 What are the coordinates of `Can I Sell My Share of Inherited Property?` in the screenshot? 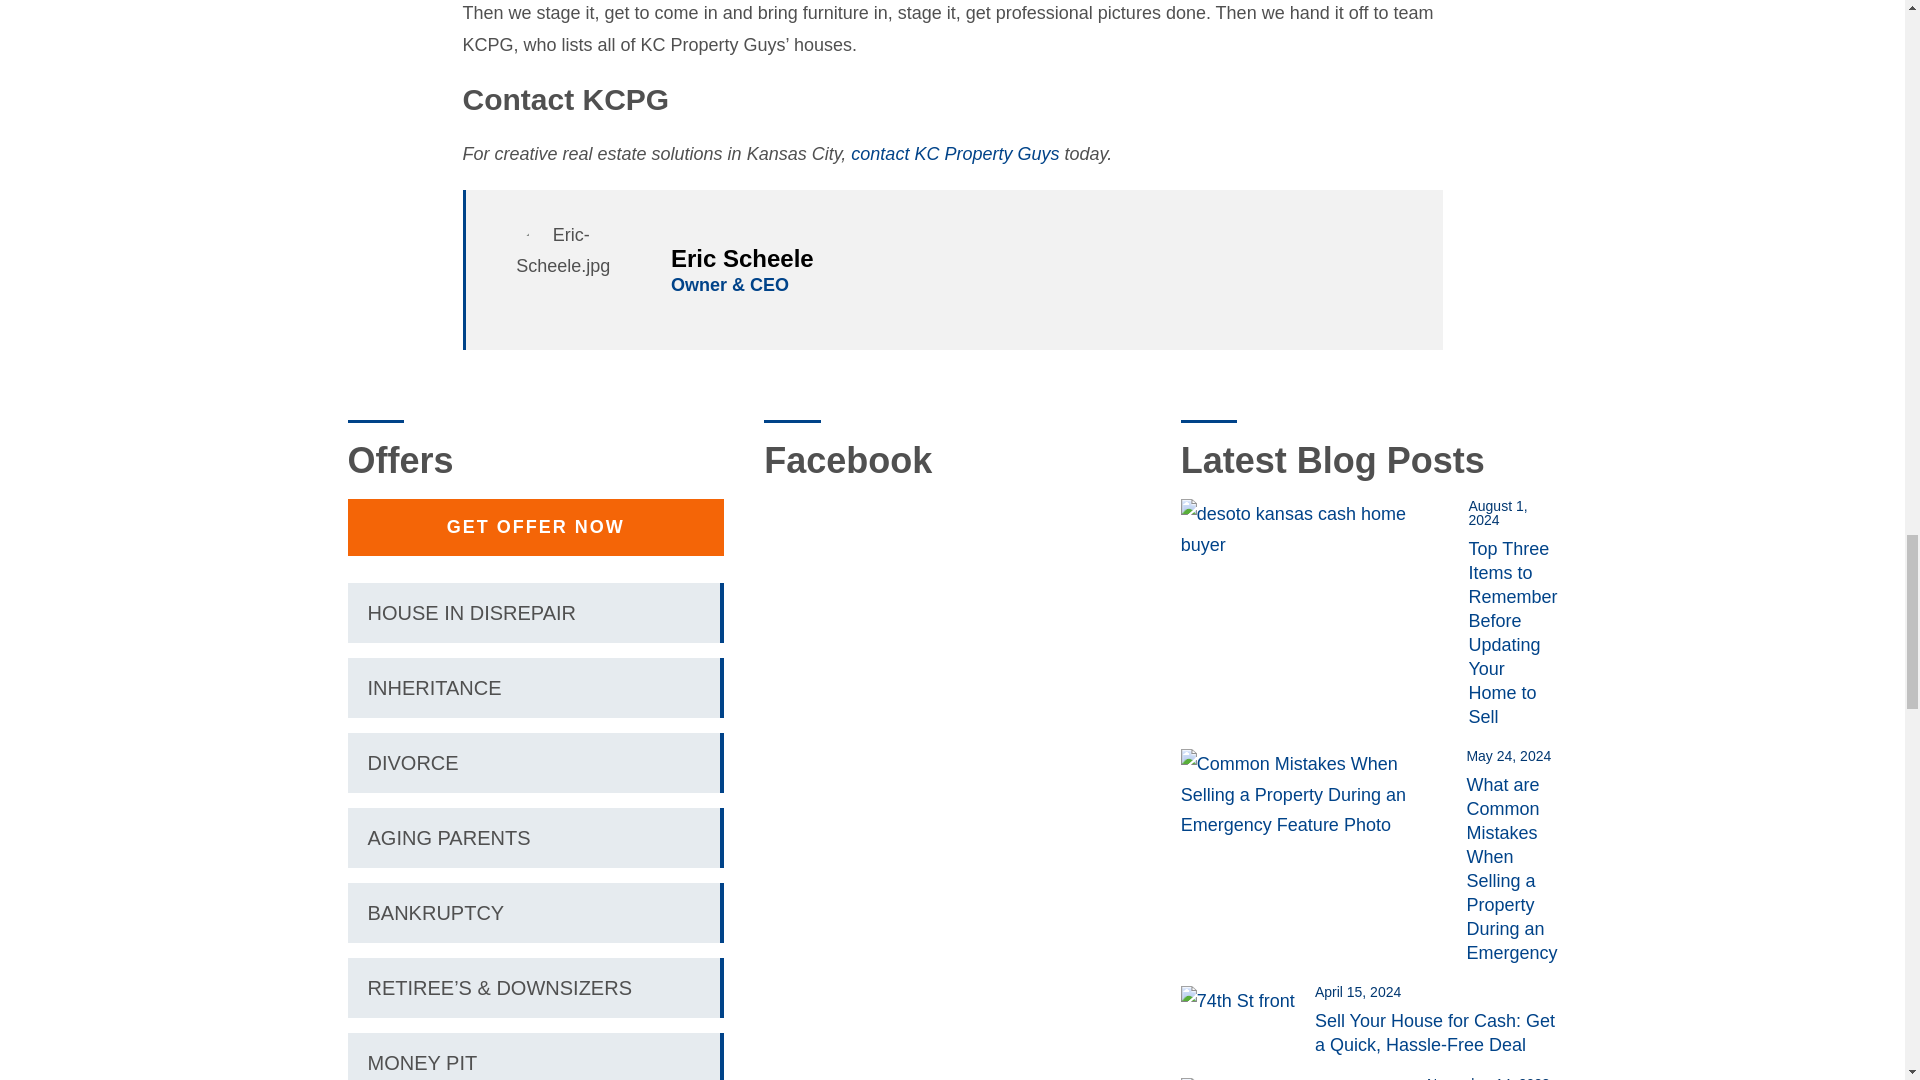 It's located at (1303, 1078).